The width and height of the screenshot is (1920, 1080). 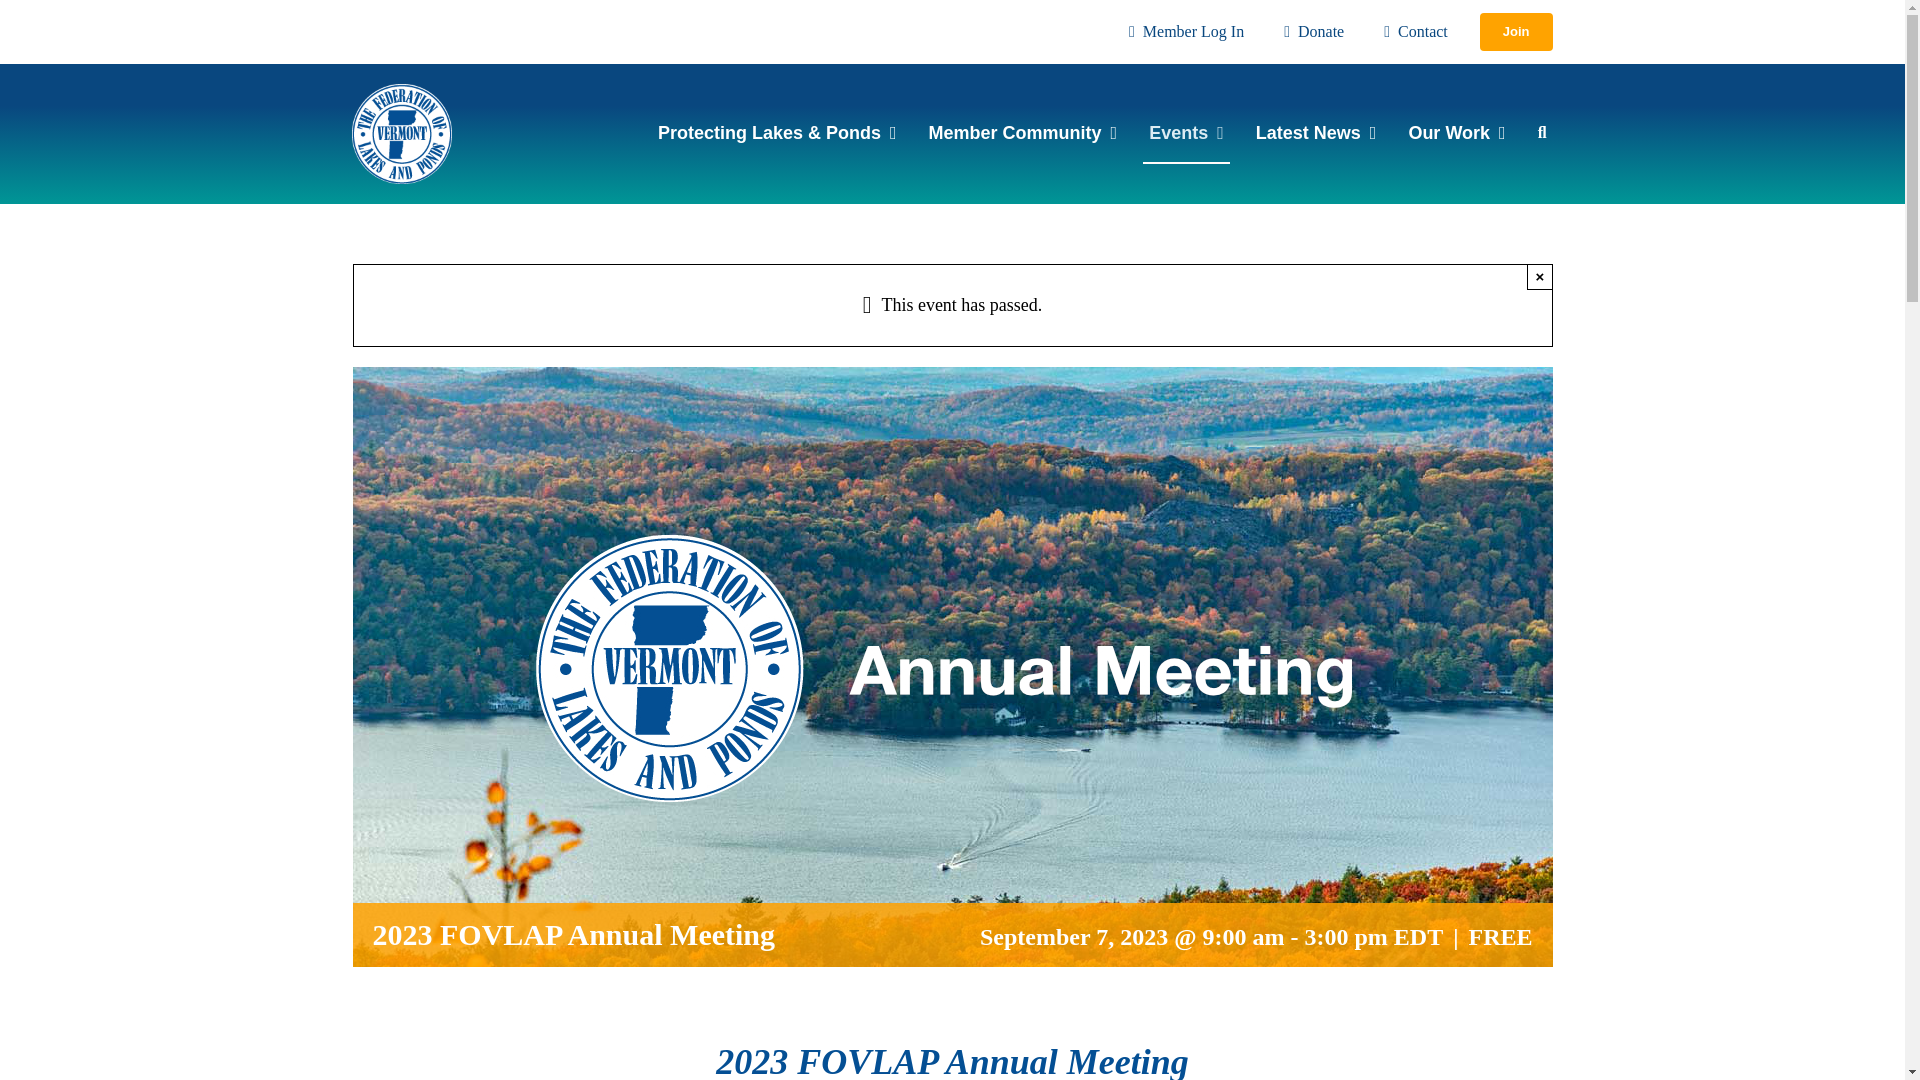 I want to click on Donate, so click(x=1310, y=32).